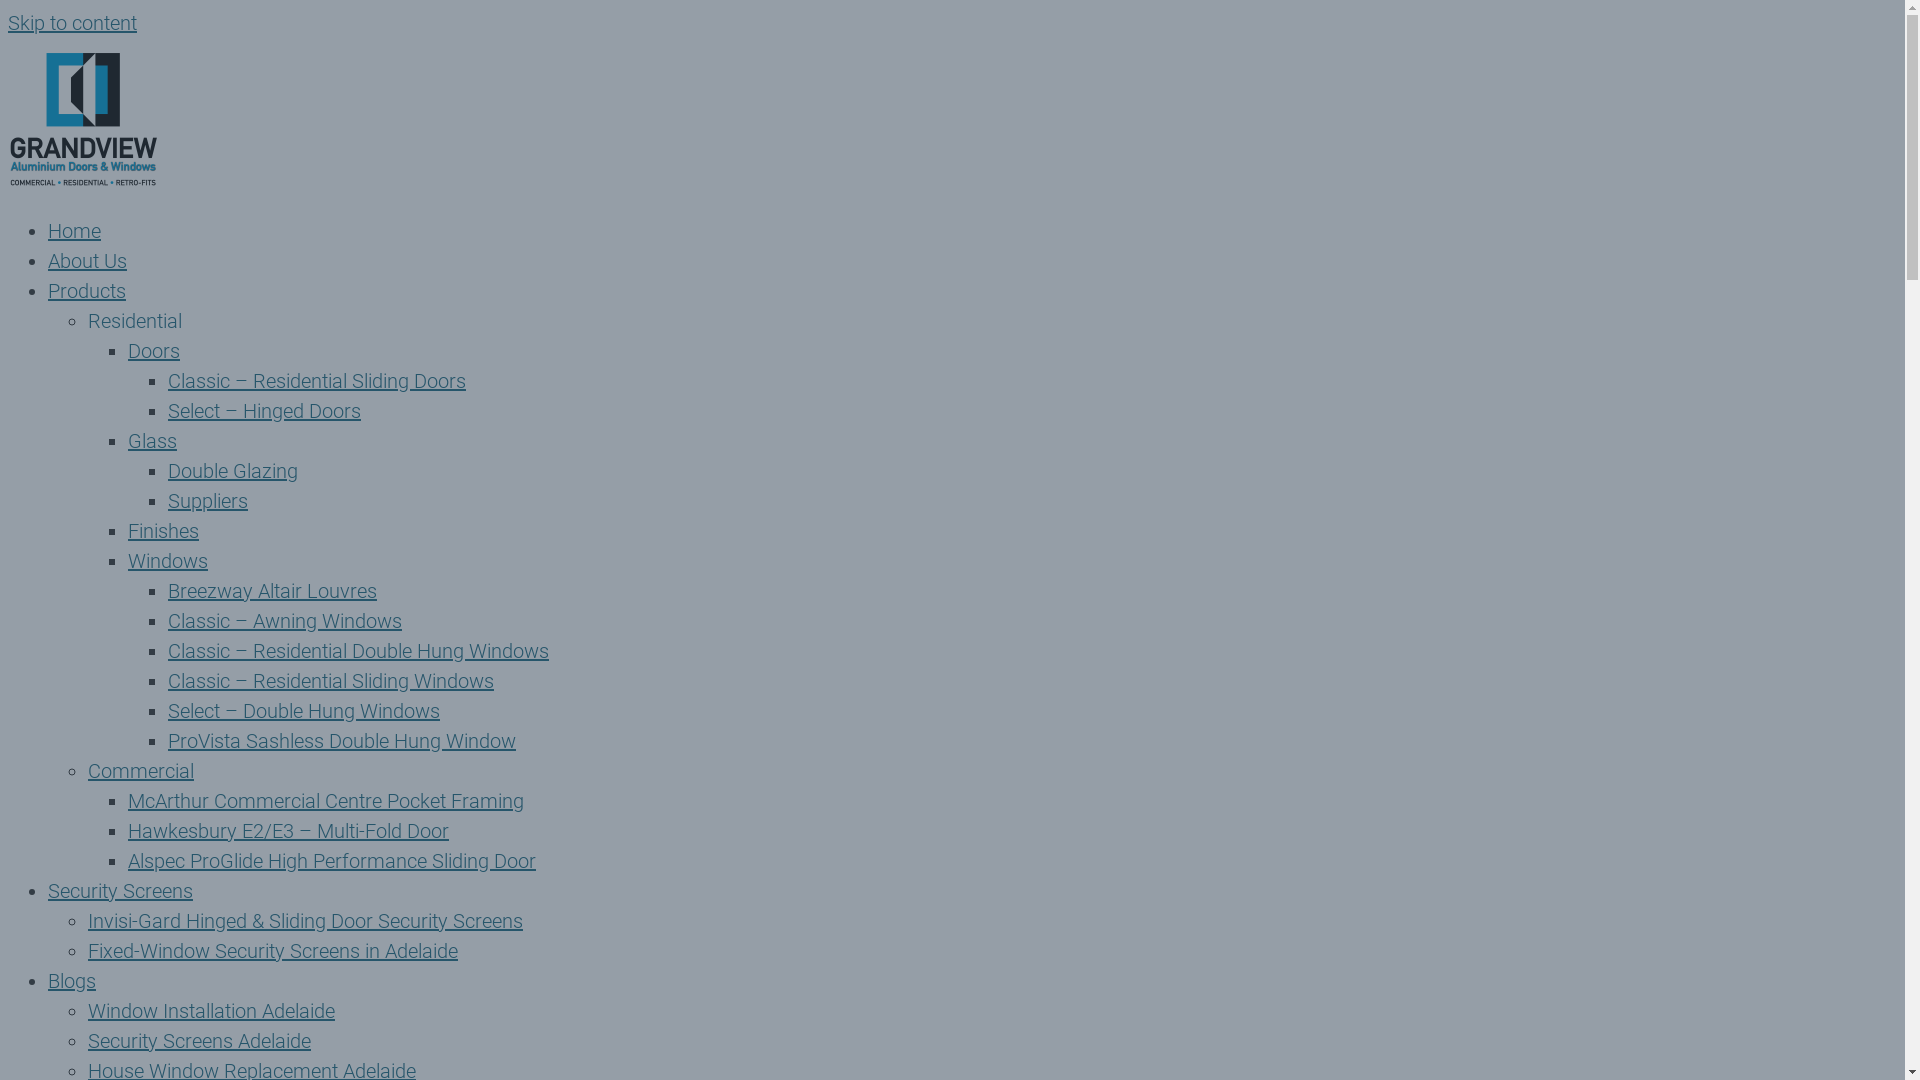 This screenshot has width=1920, height=1080. I want to click on Double Glazing, so click(233, 471).